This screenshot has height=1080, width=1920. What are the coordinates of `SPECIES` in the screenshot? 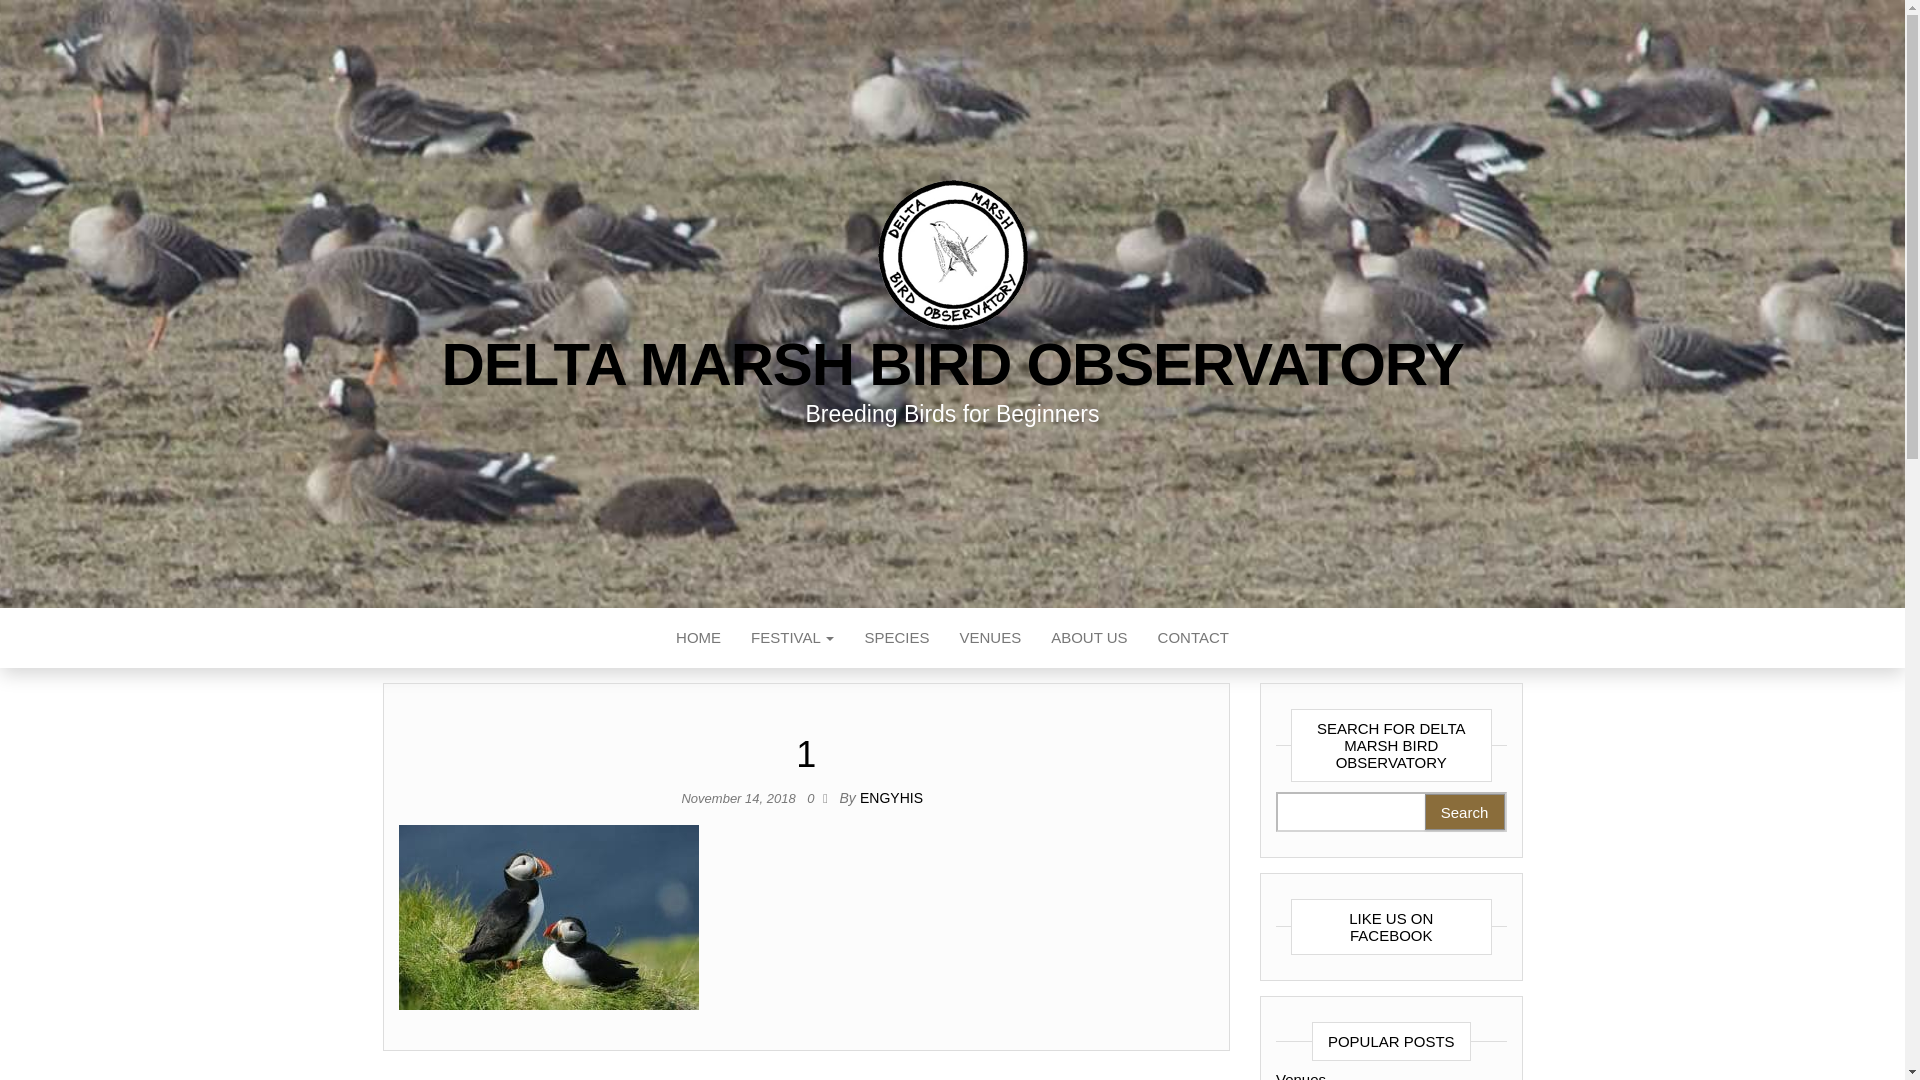 It's located at (896, 638).